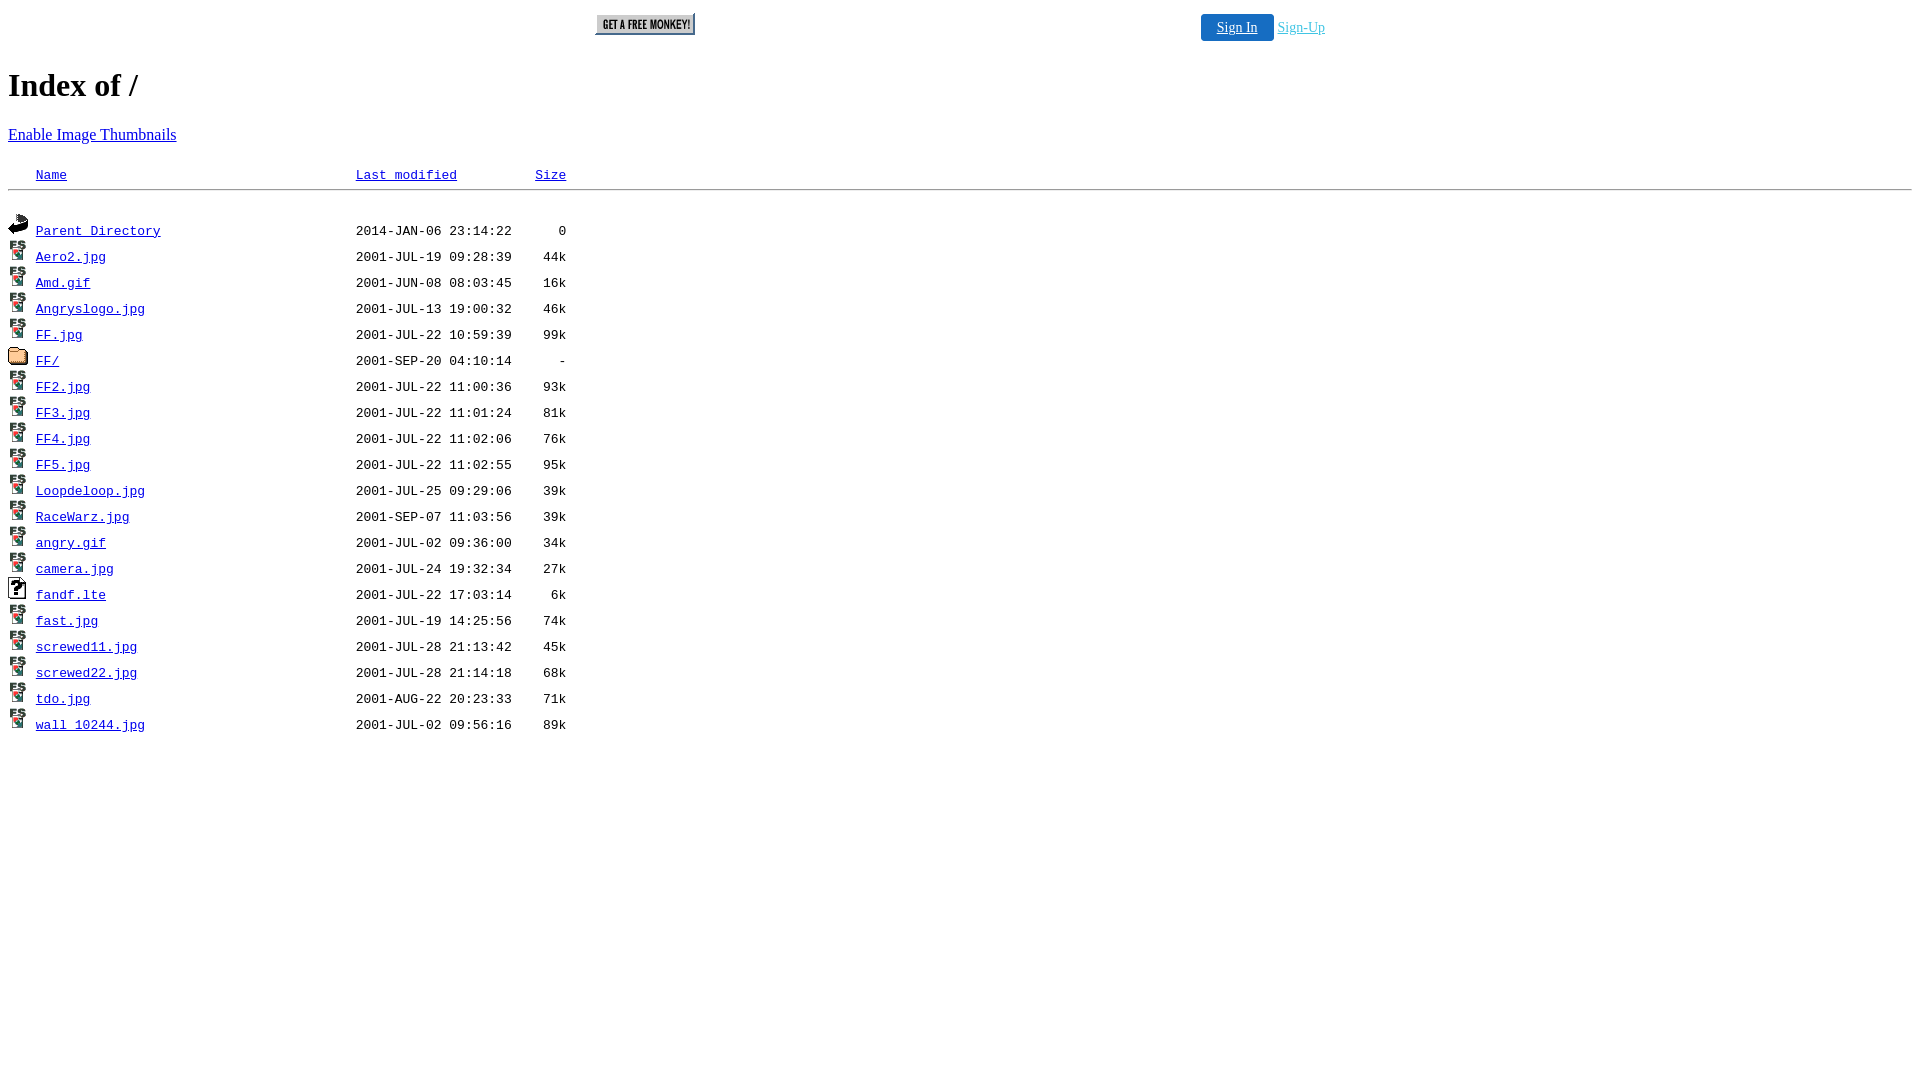 The image size is (1920, 1080). What do you see at coordinates (67, 622) in the screenshot?
I see `fast.jpg` at bounding box center [67, 622].